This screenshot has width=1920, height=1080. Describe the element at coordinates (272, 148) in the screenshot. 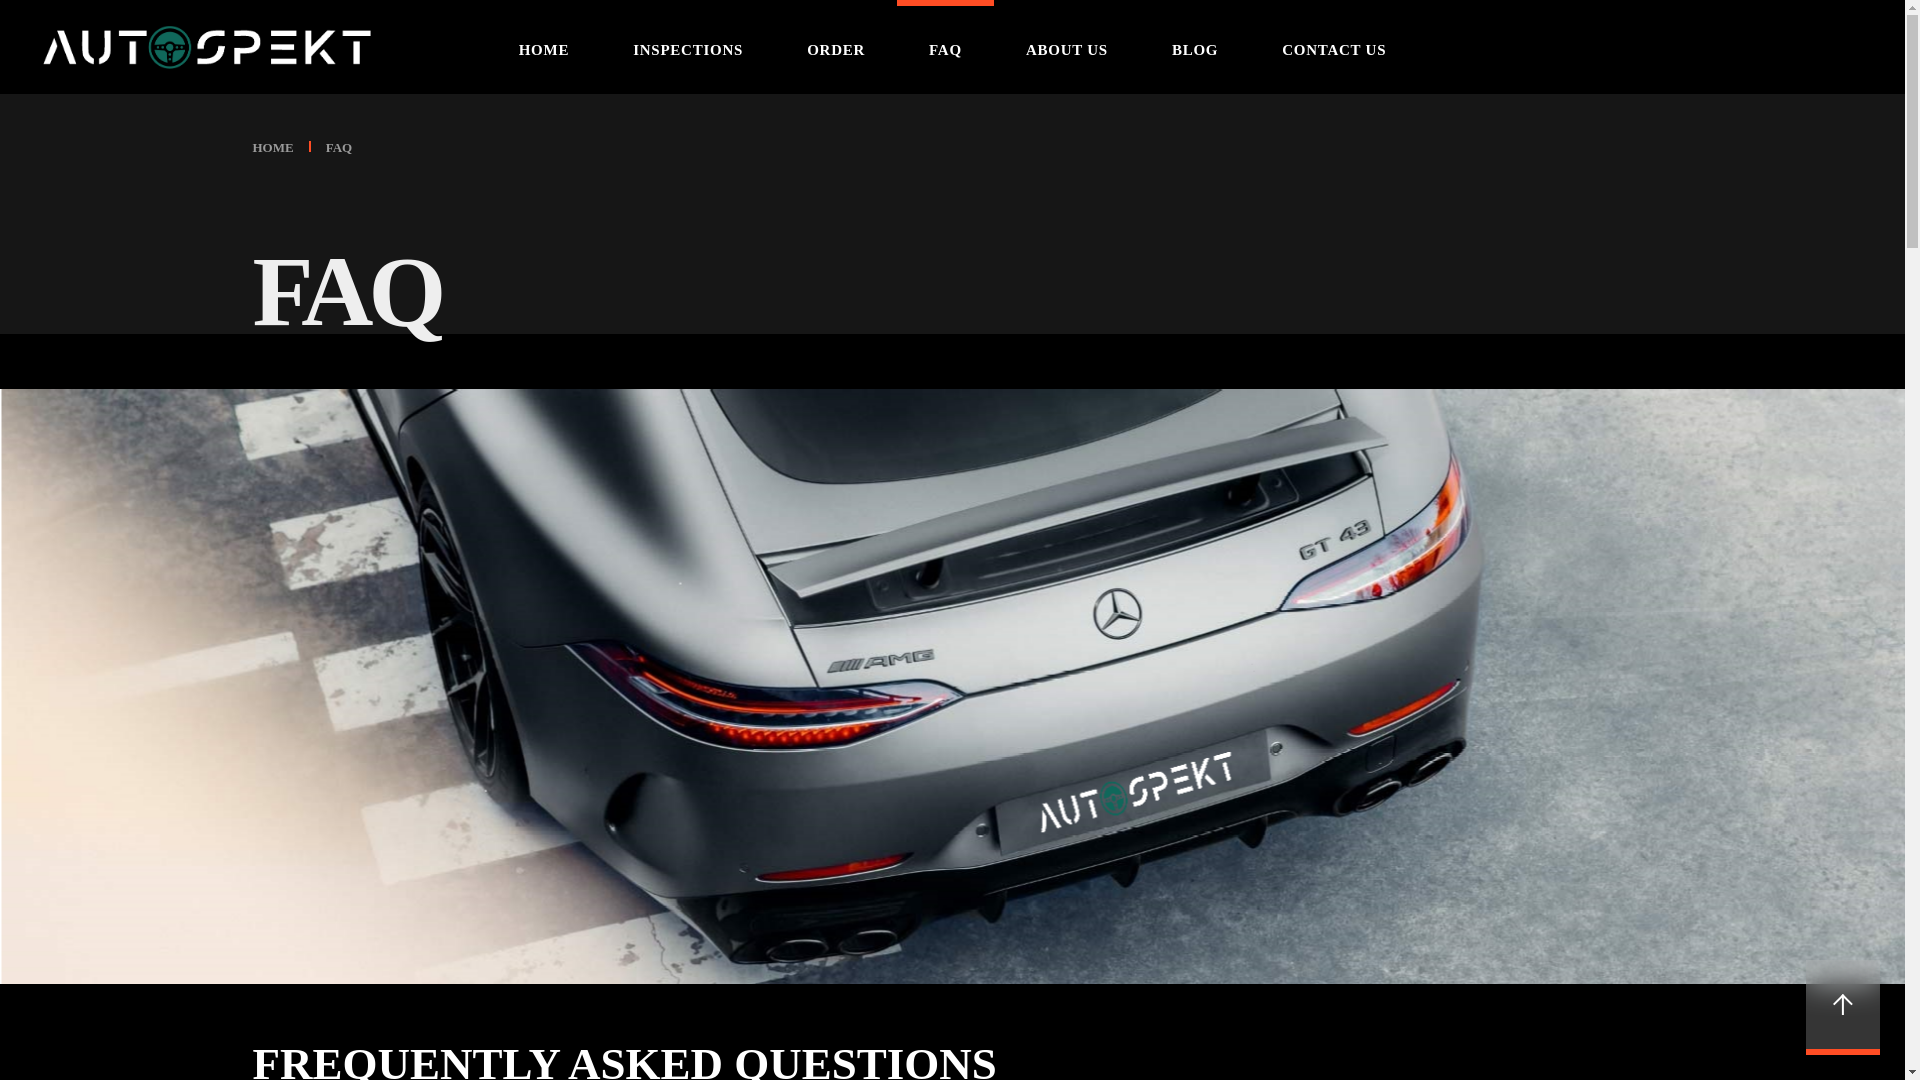

I see `HOME` at that location.